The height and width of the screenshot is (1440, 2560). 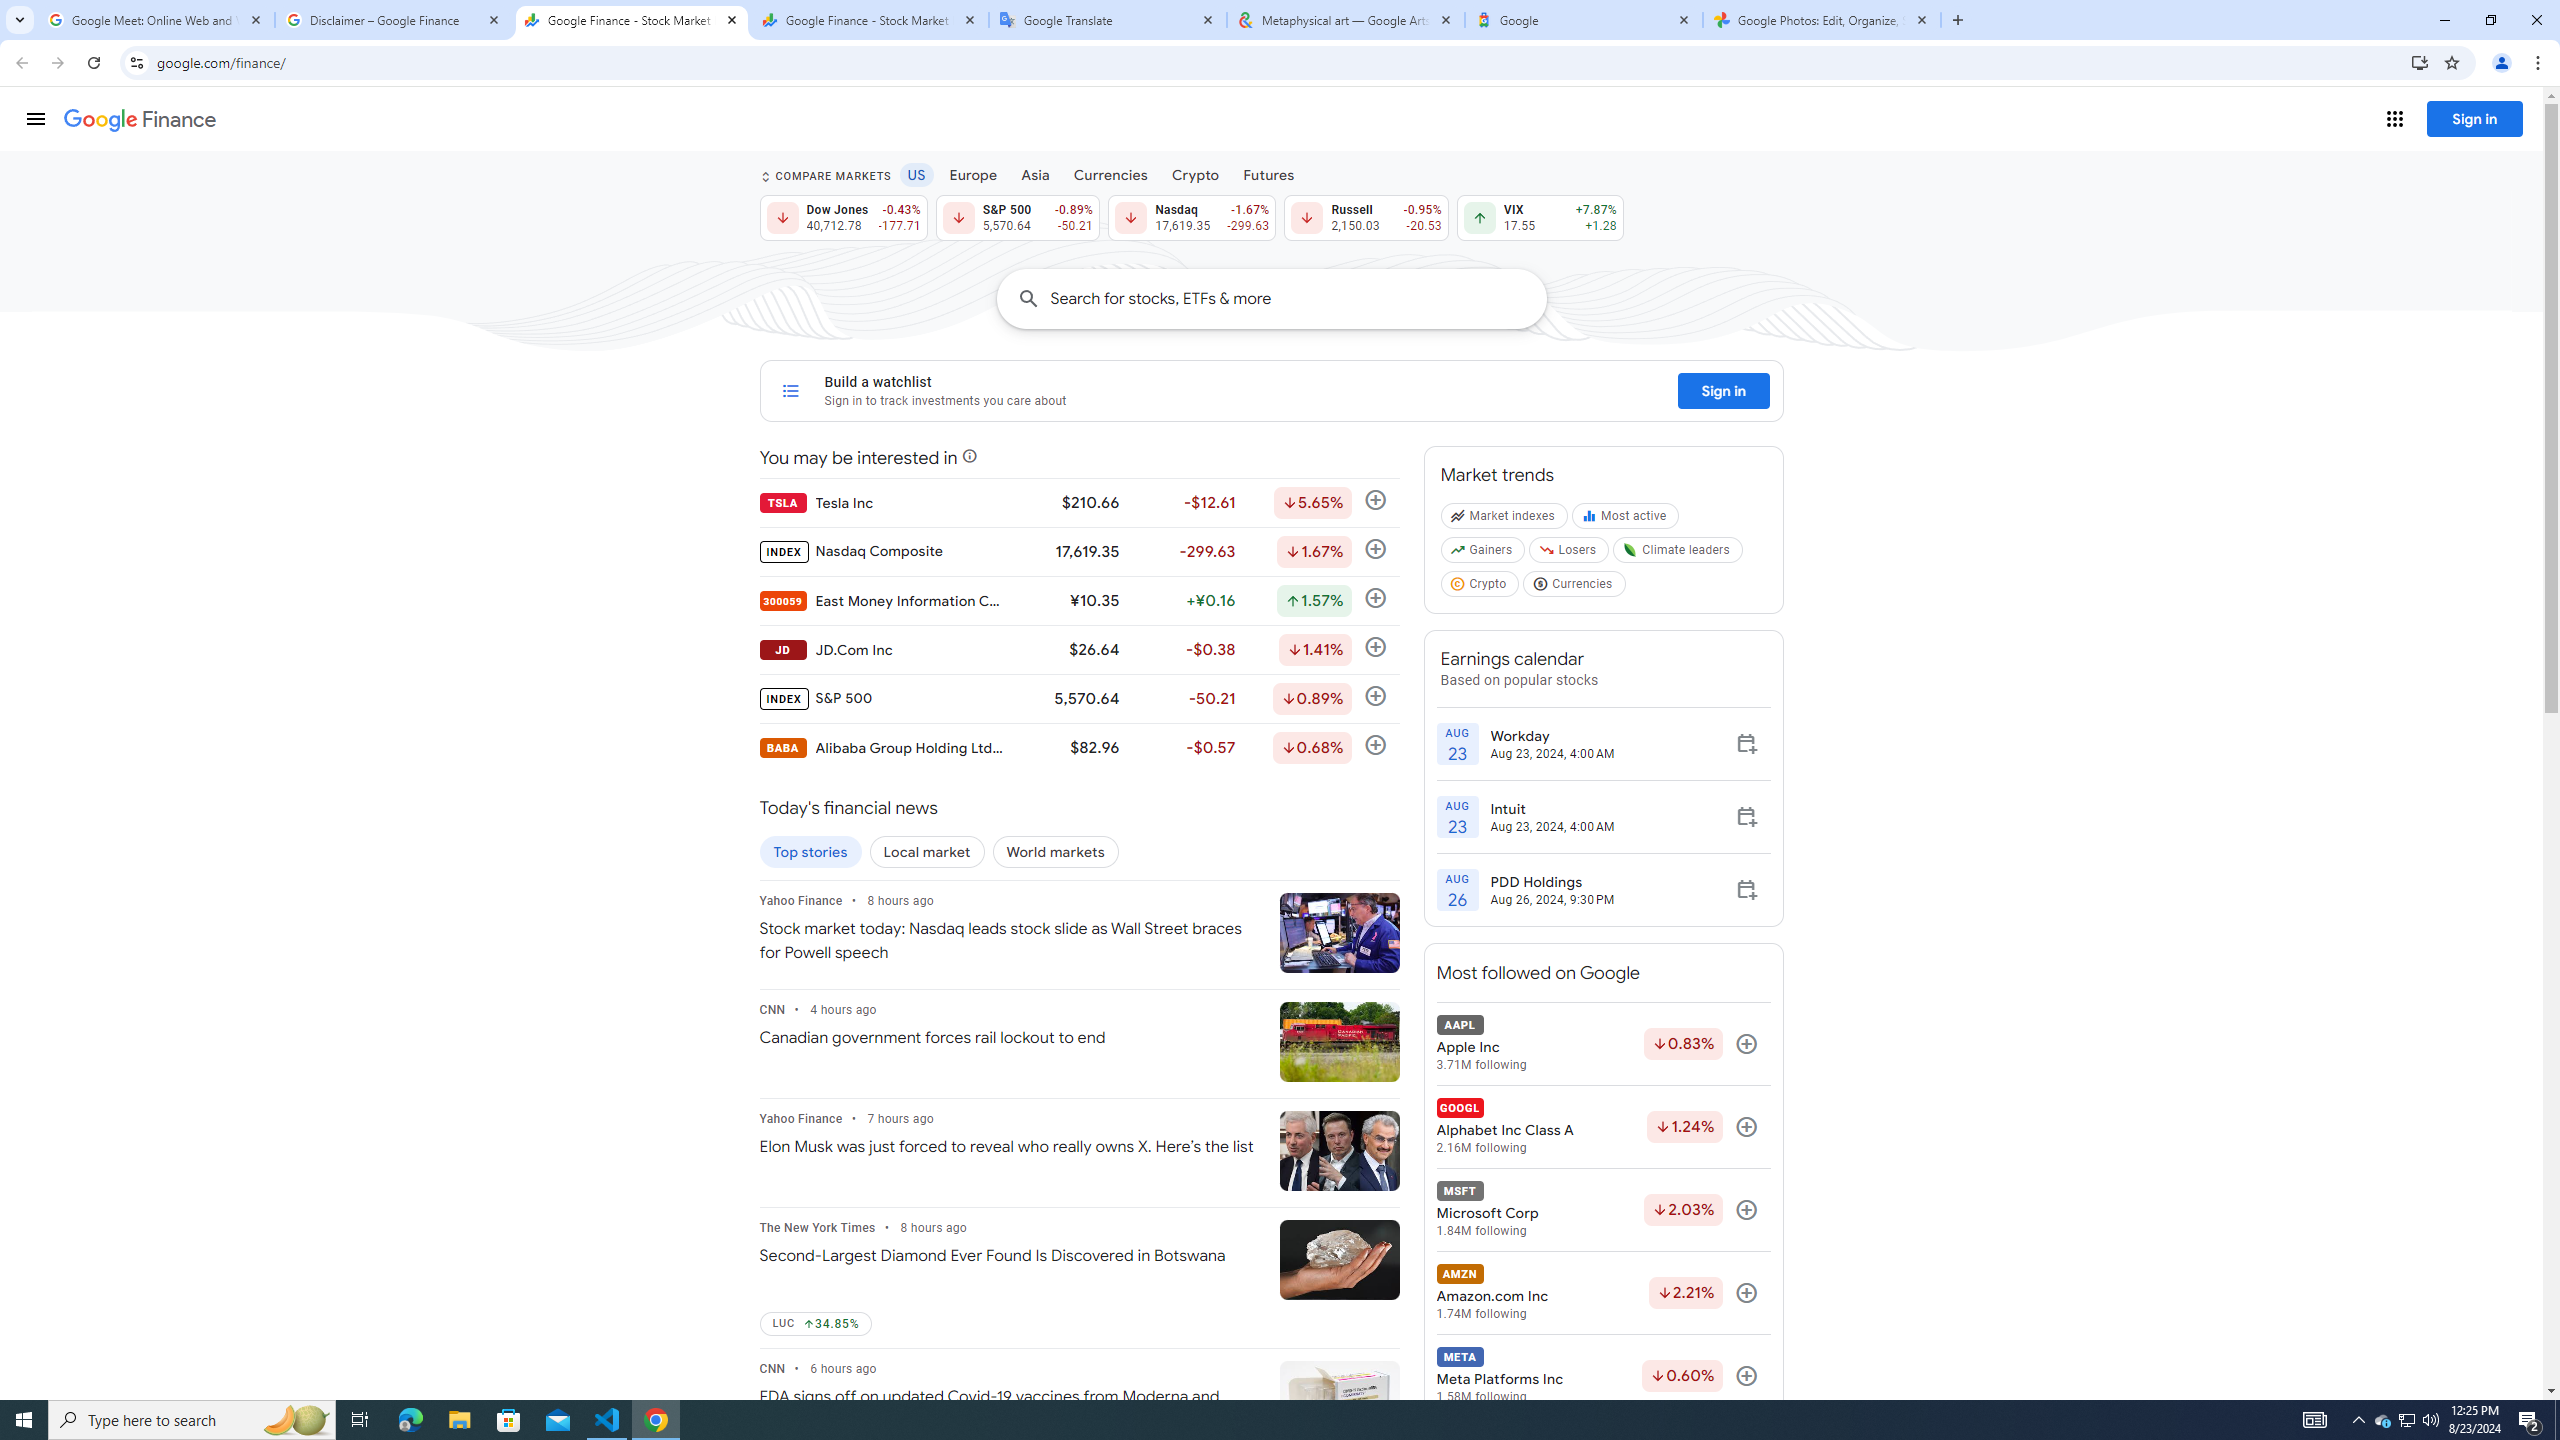 I want to click on Local market, so click(x=926, y=852).